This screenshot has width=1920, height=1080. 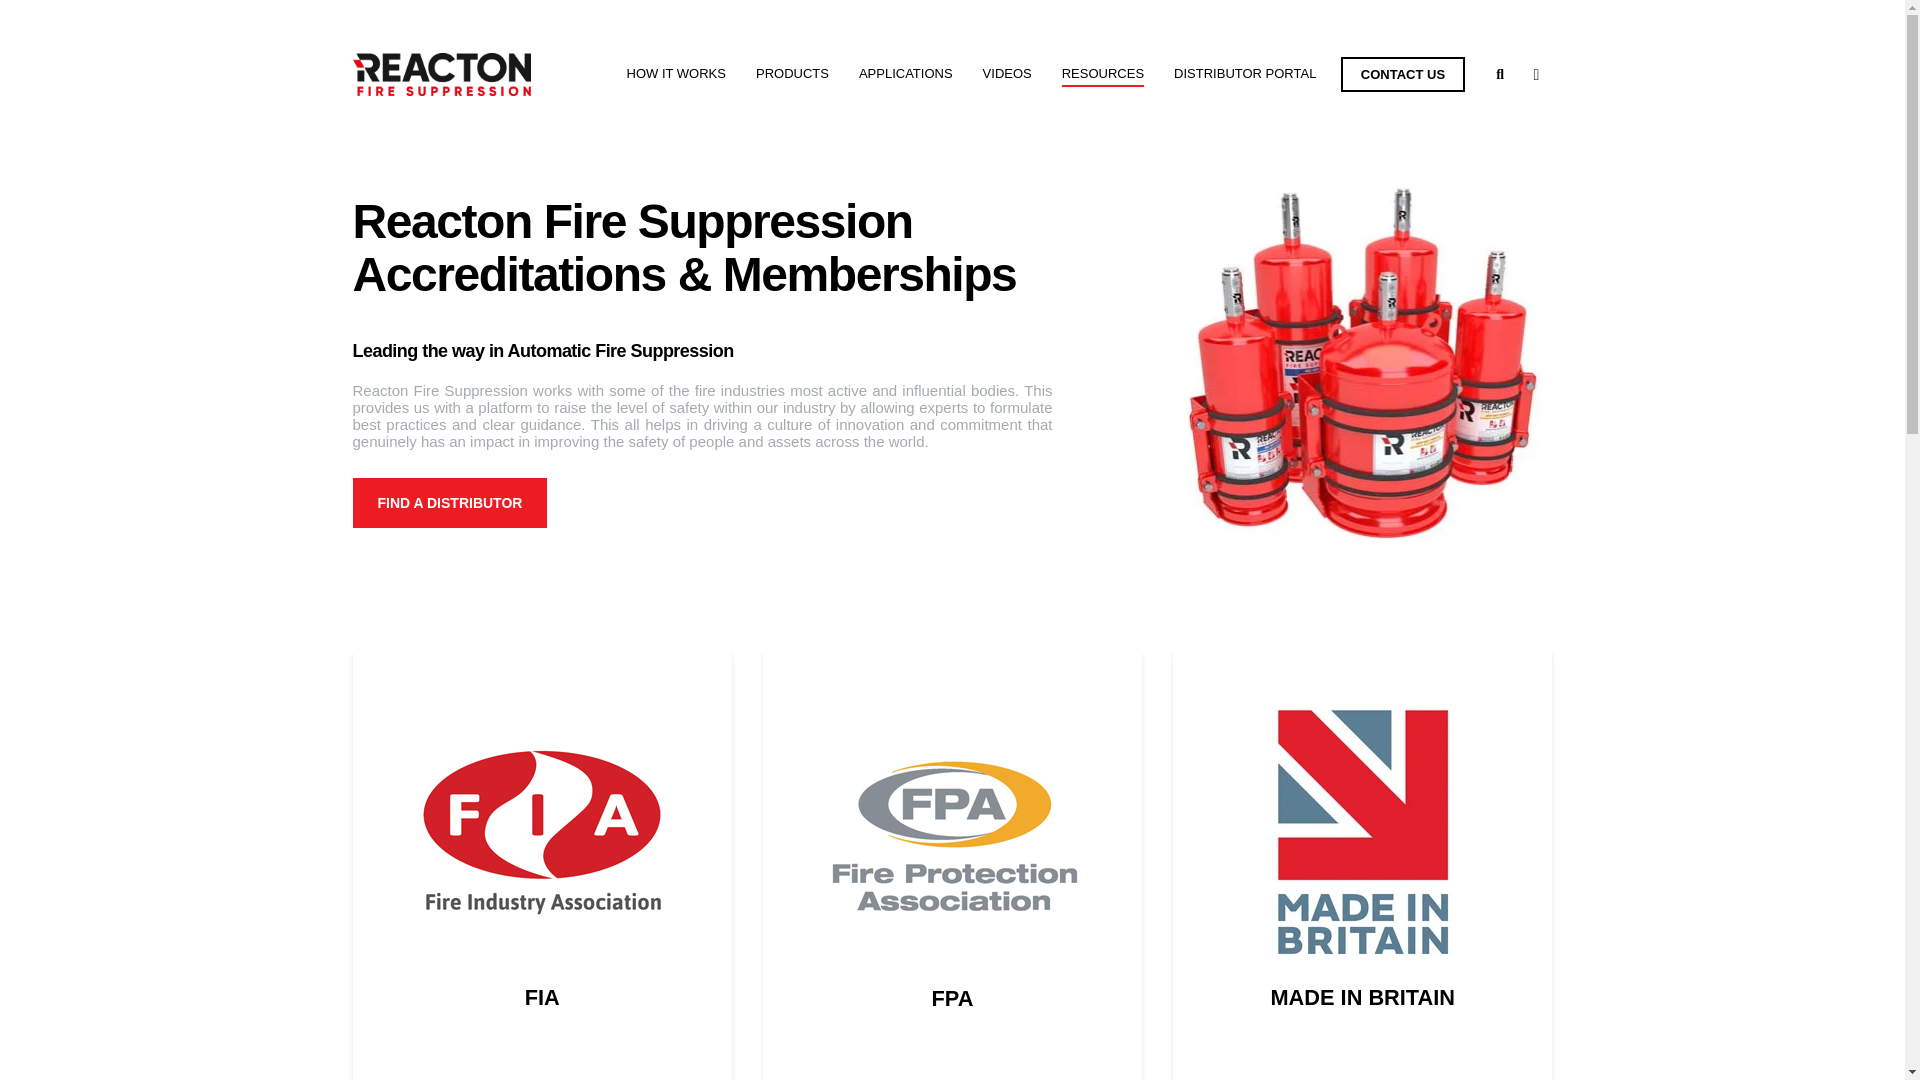 What do you see at coordinates (1362, 831) in the screenshot?
I see `04-Reacton-Accreditations-and-Memberships-Made-in-Britain-01` at bounding box center [1362, 831].